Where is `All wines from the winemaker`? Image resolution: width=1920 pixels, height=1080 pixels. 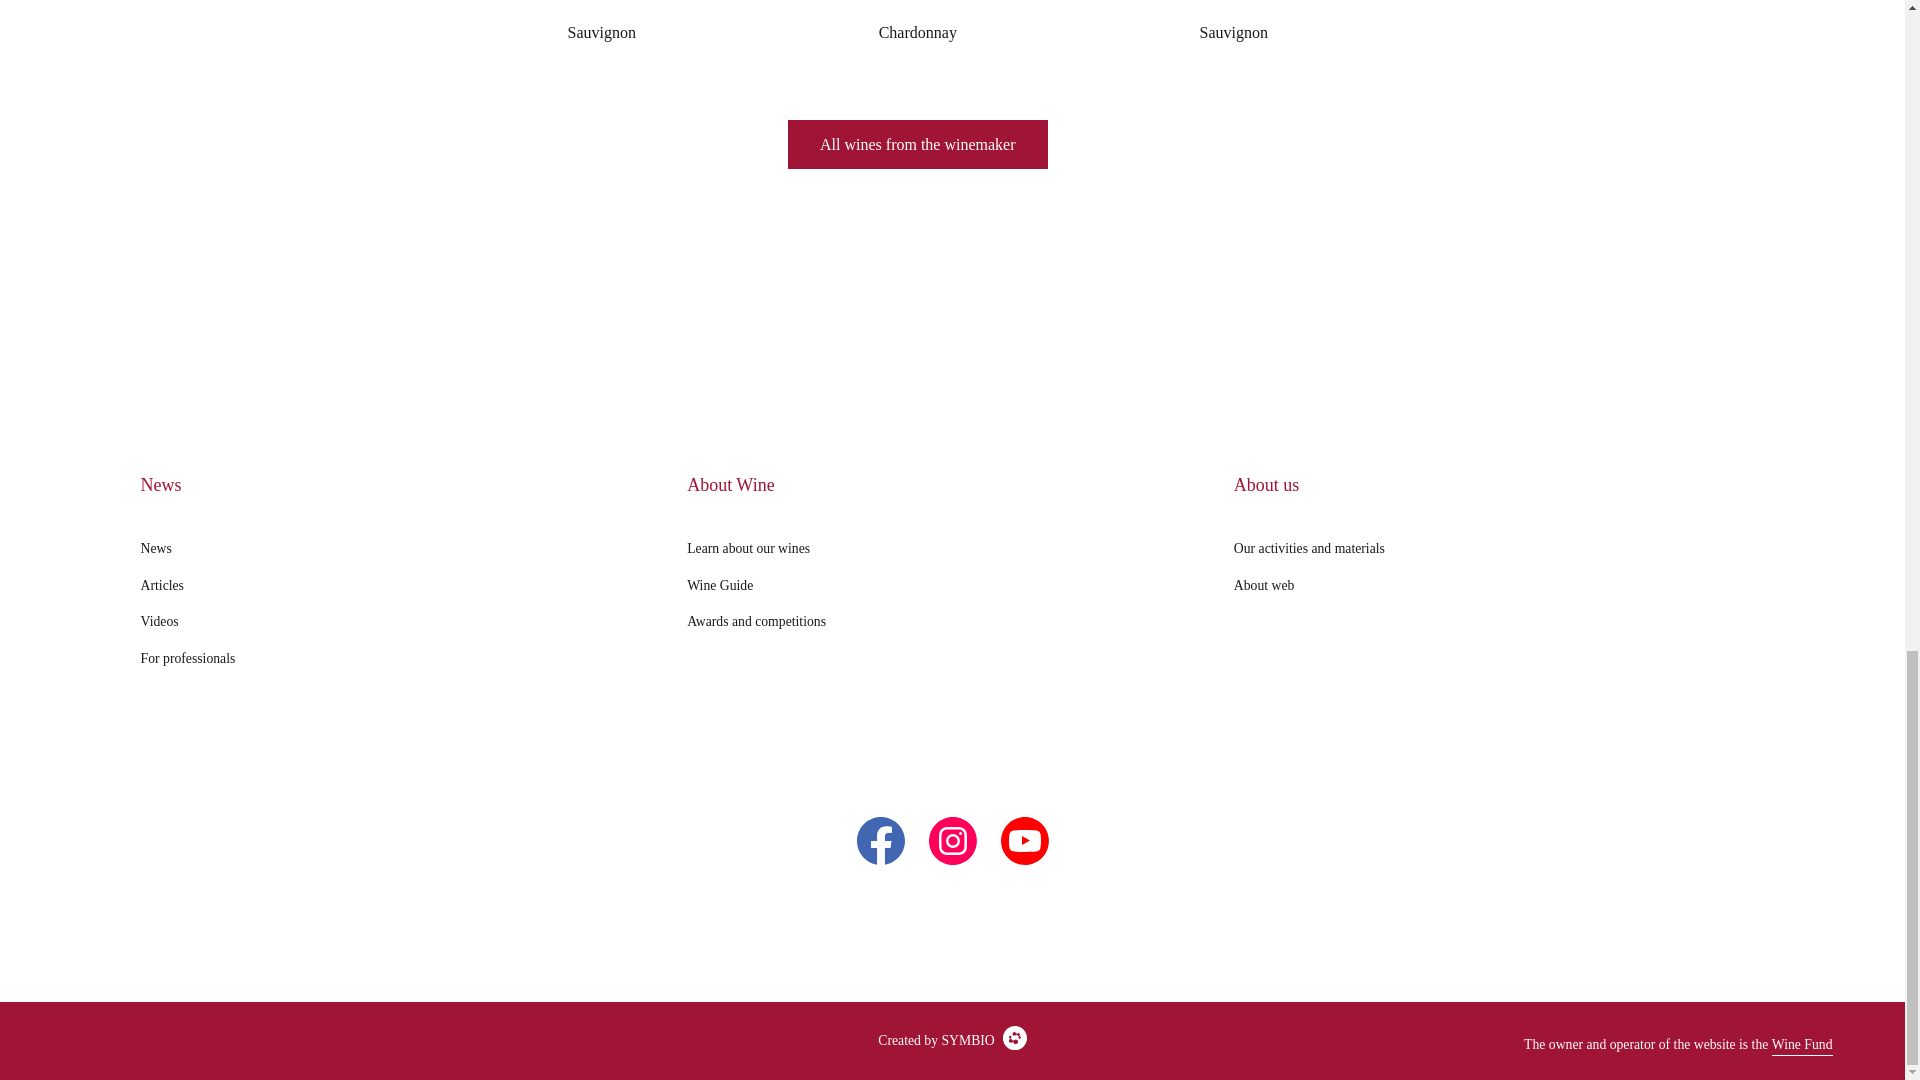
All wines from the winemaker is located at coordinates (918, 144).